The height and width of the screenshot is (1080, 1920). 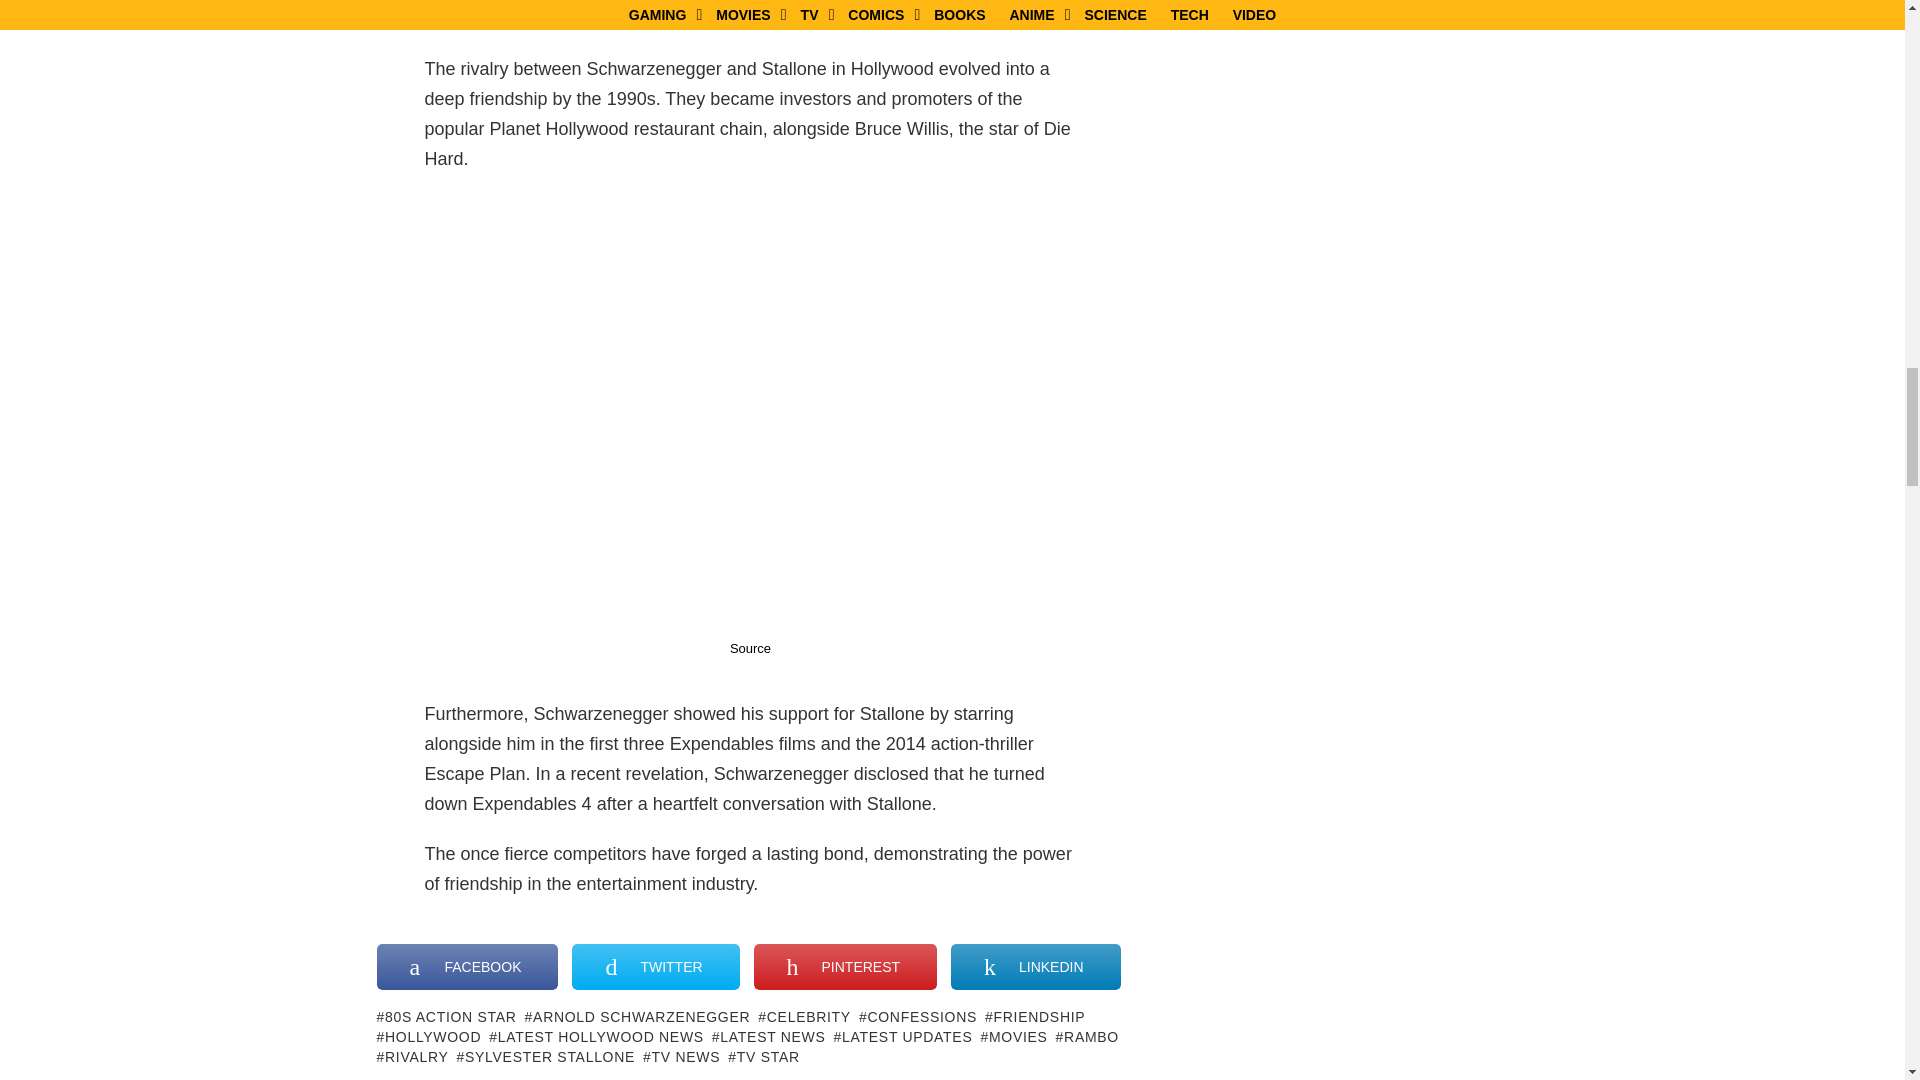 What do you see at coordinates (467, 966) in the screenshot?
I see `Share on Facebook` at bounding box center [467, 966].